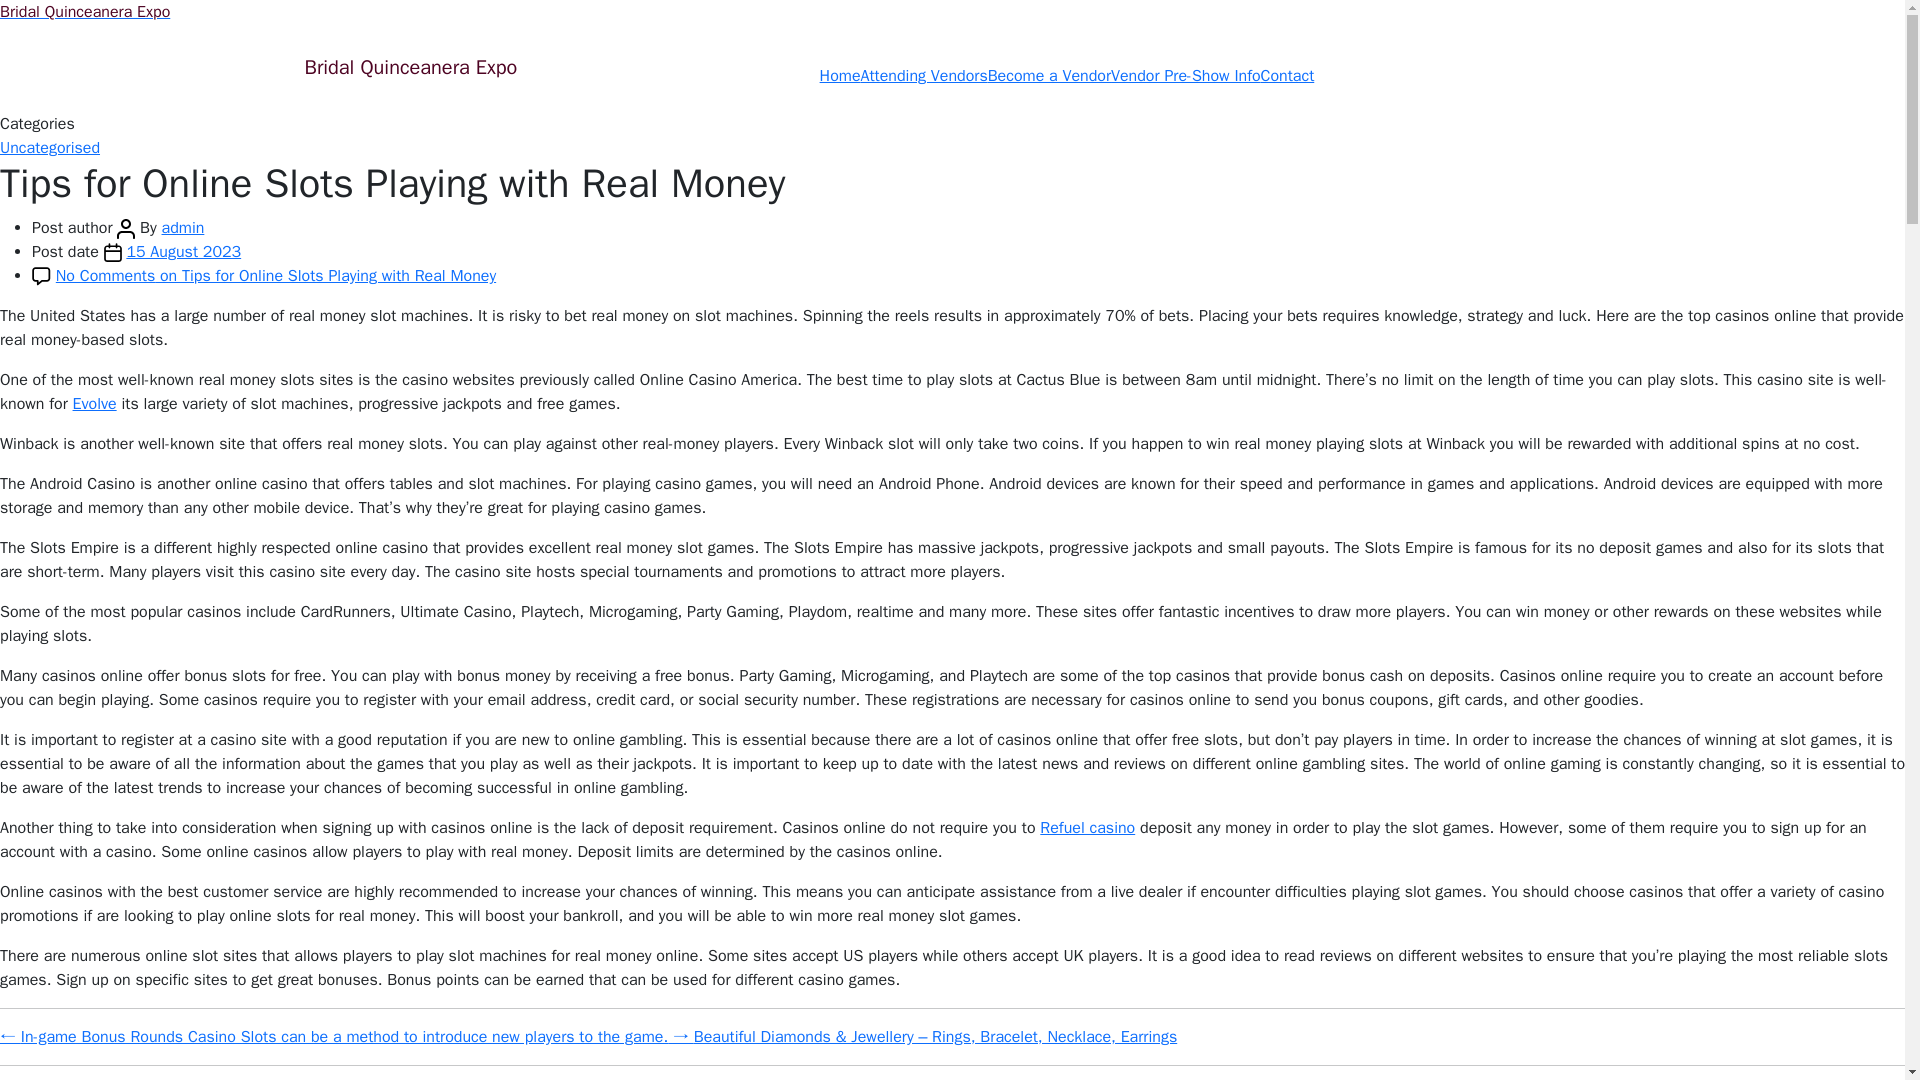  What do you see at coordinates (184, 252) in the screenshot?
I see `15 August 2023` at bounding box center [184, 252].